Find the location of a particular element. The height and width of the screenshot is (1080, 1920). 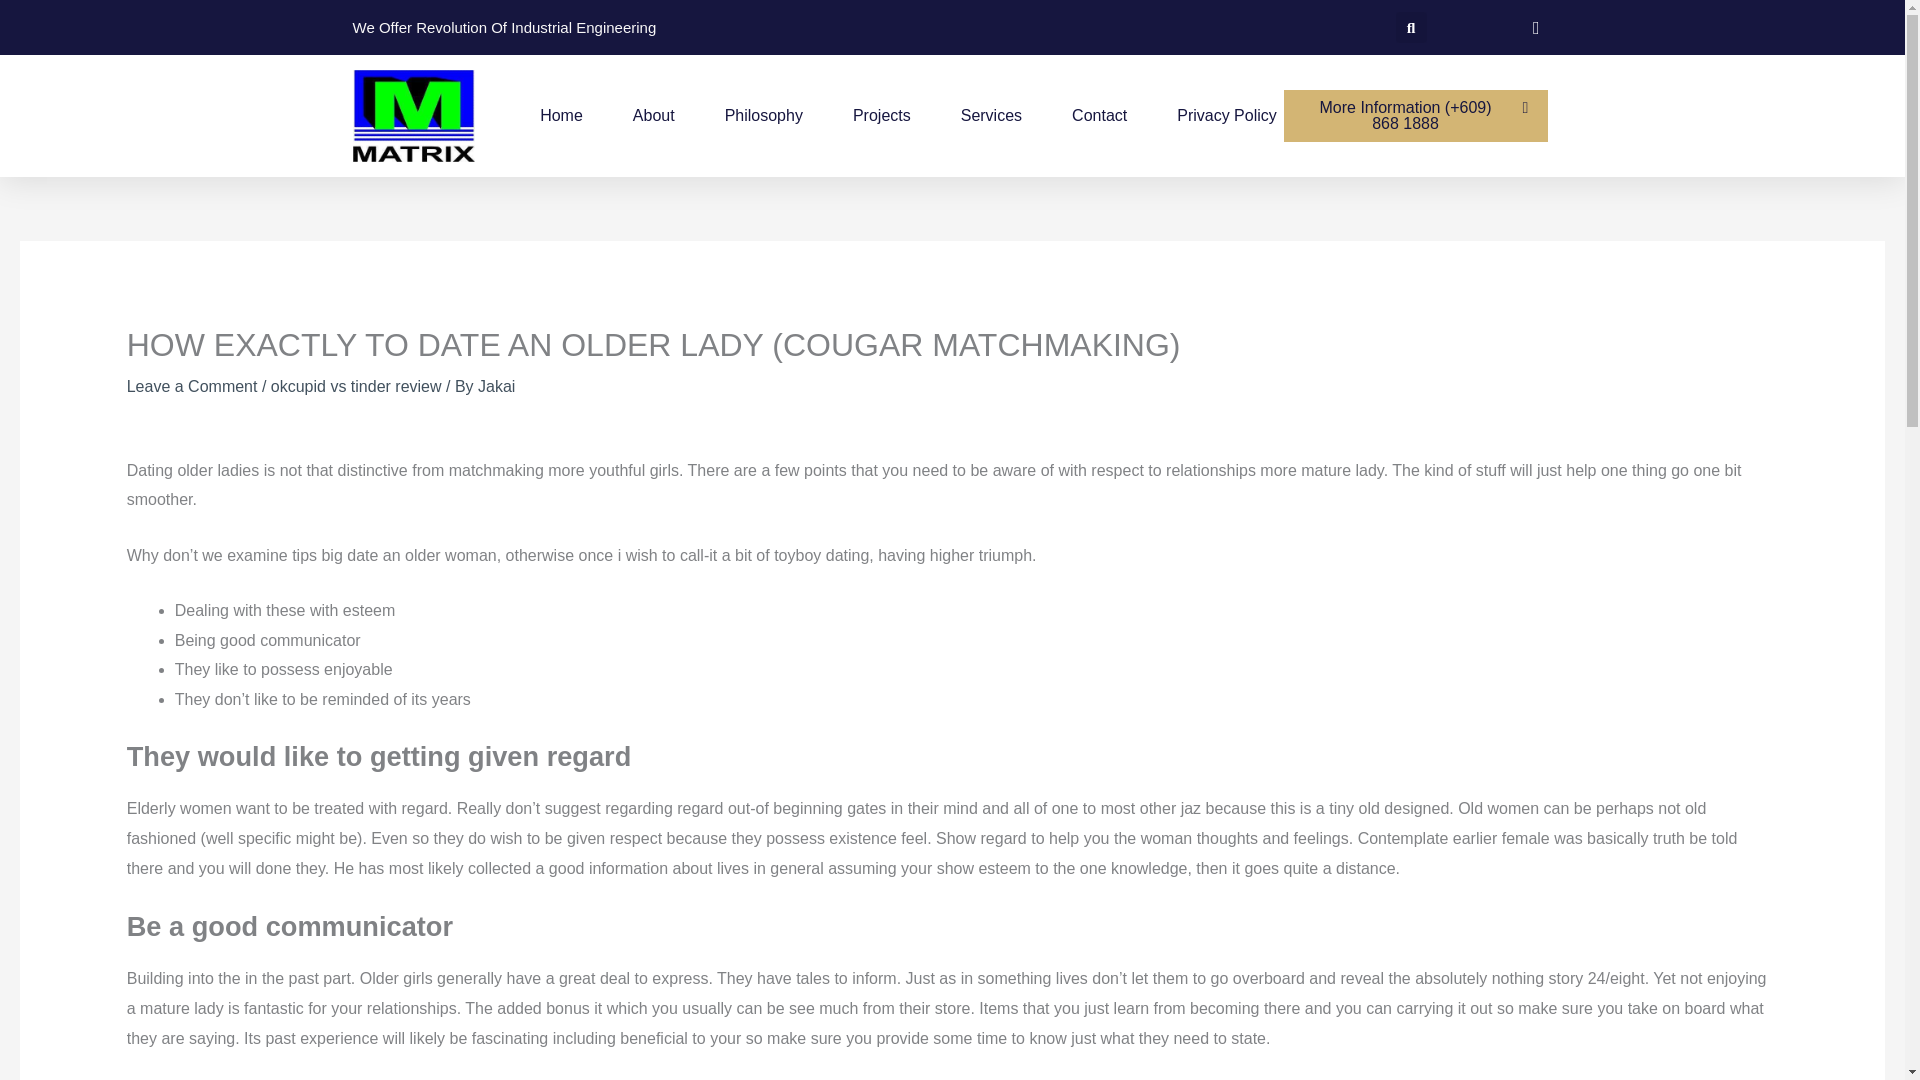

Home is located at coordinates (561, 116).